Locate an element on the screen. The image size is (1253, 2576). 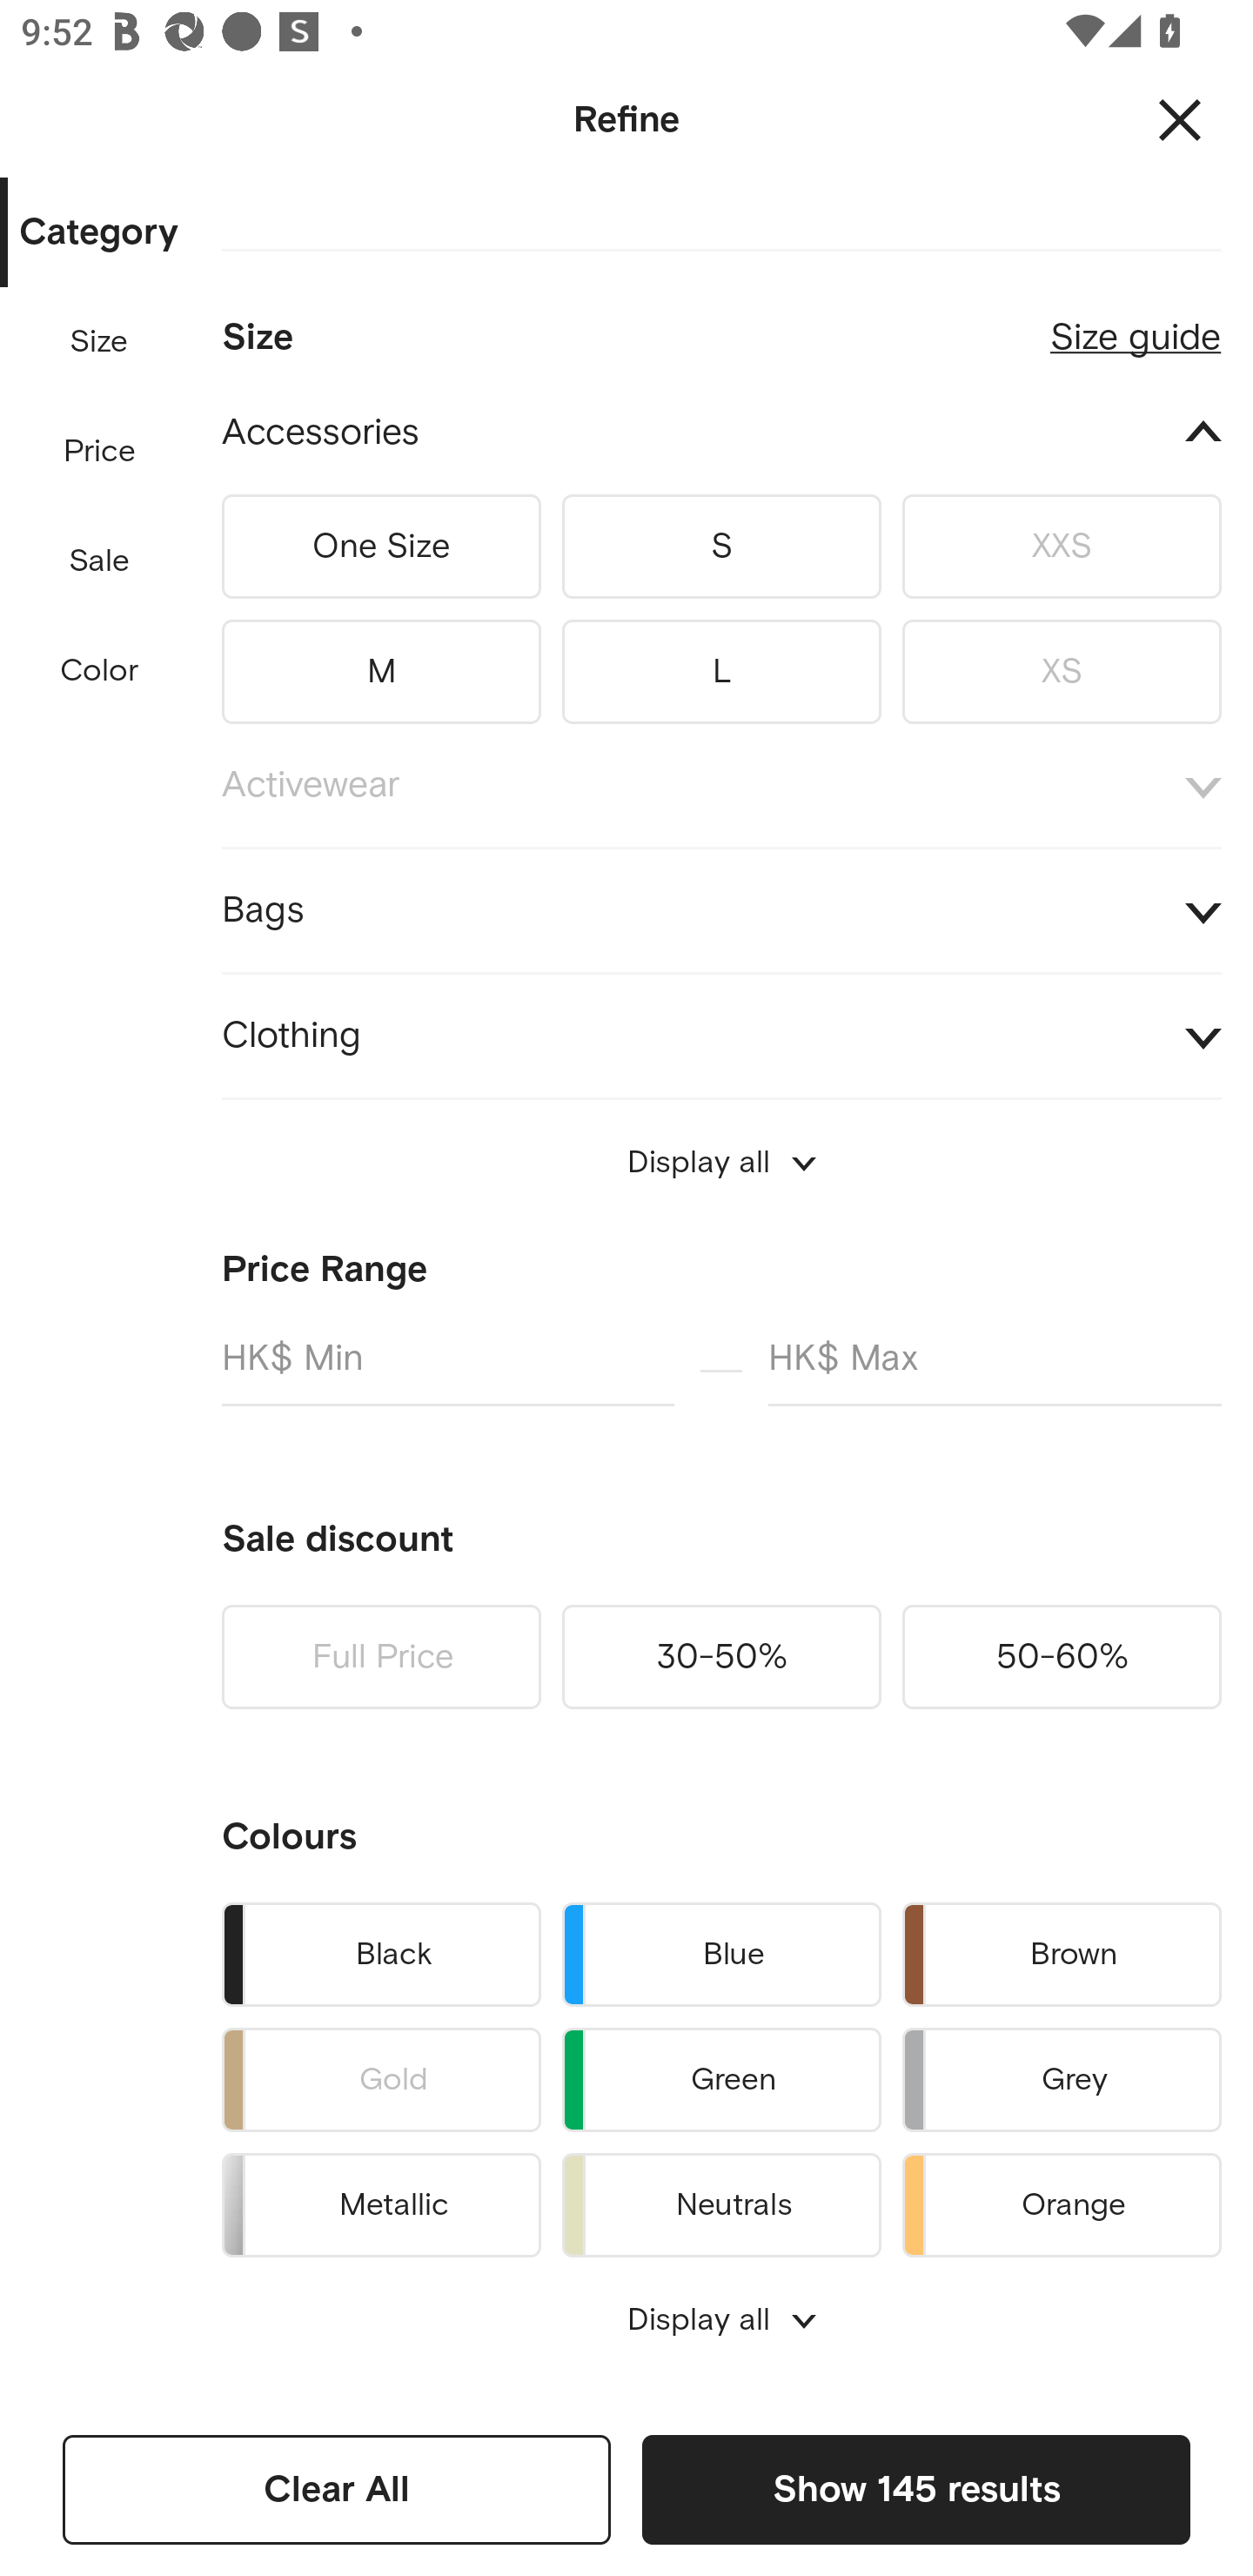
XXS is located at coordinates (1062, 546).